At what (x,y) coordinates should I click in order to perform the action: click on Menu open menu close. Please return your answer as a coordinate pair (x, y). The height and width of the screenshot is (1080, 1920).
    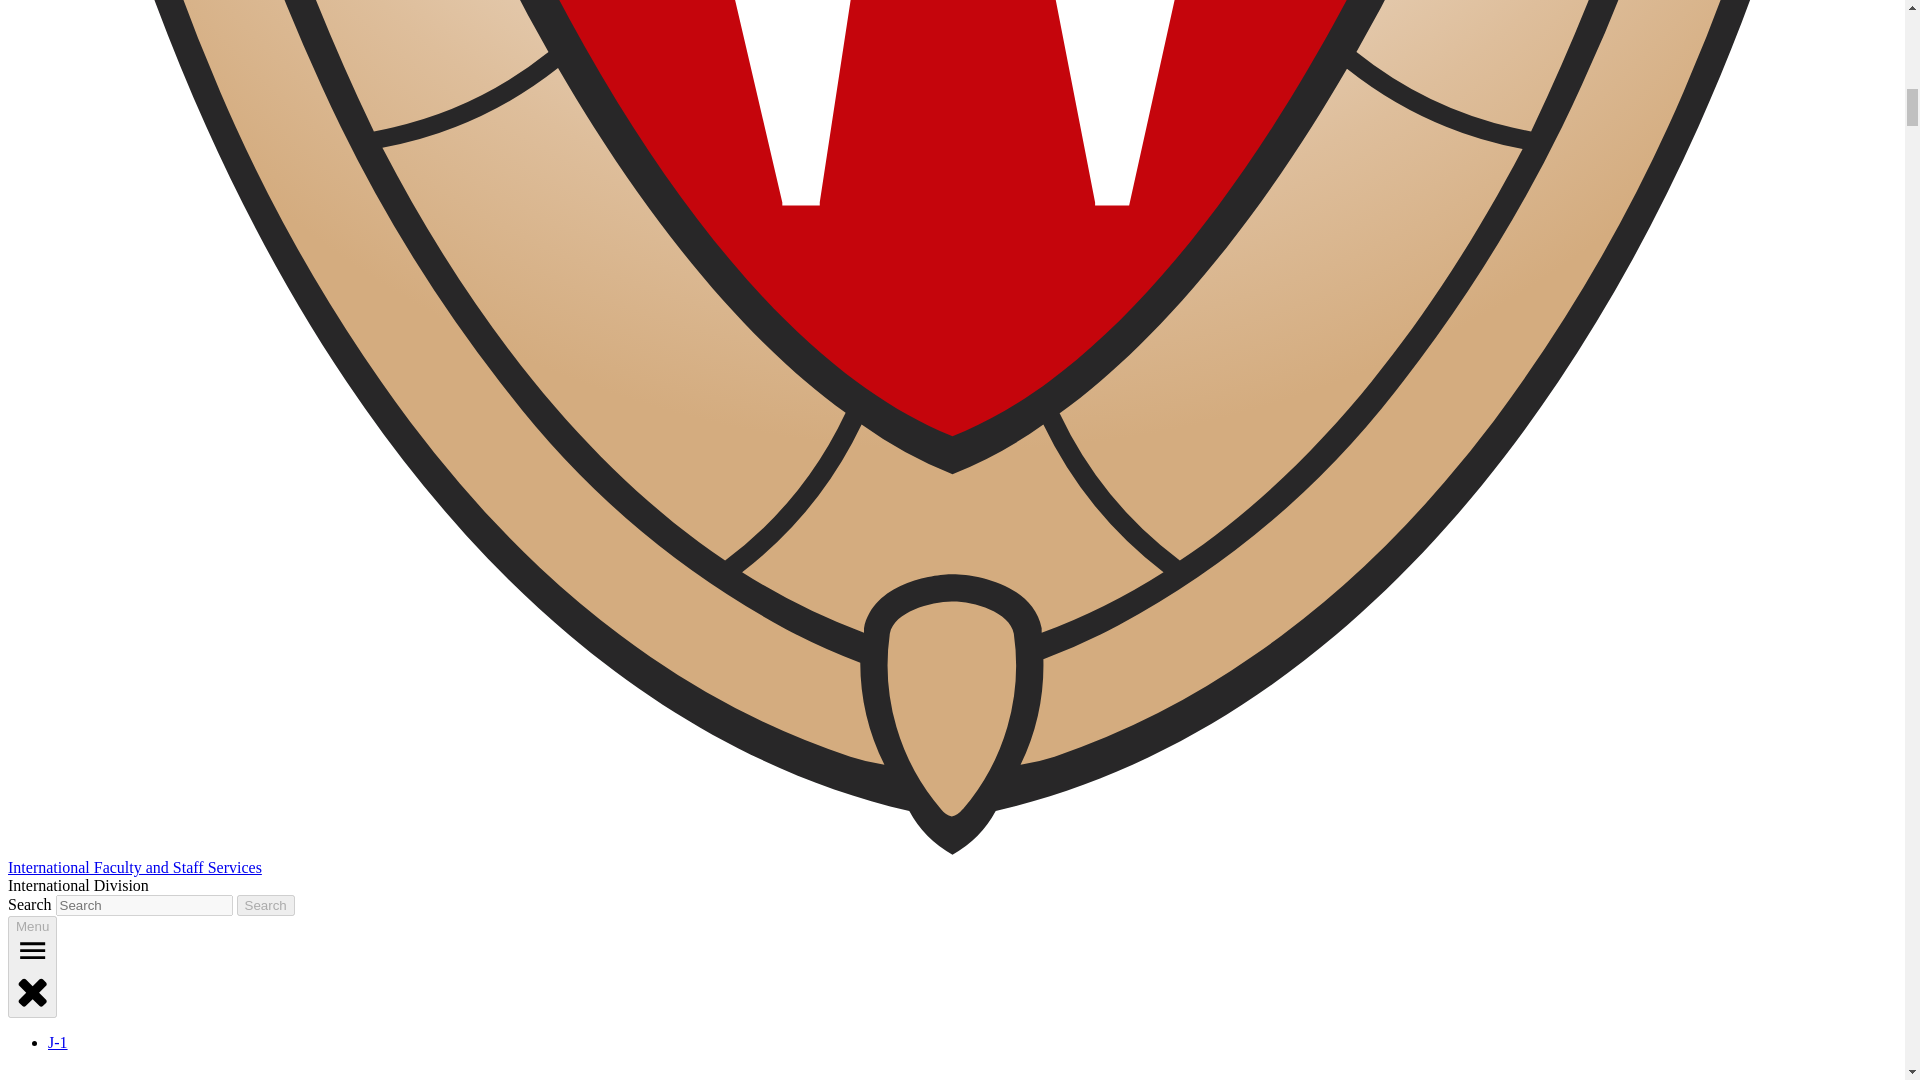
    Looking at the image, I should click on (32, 967).